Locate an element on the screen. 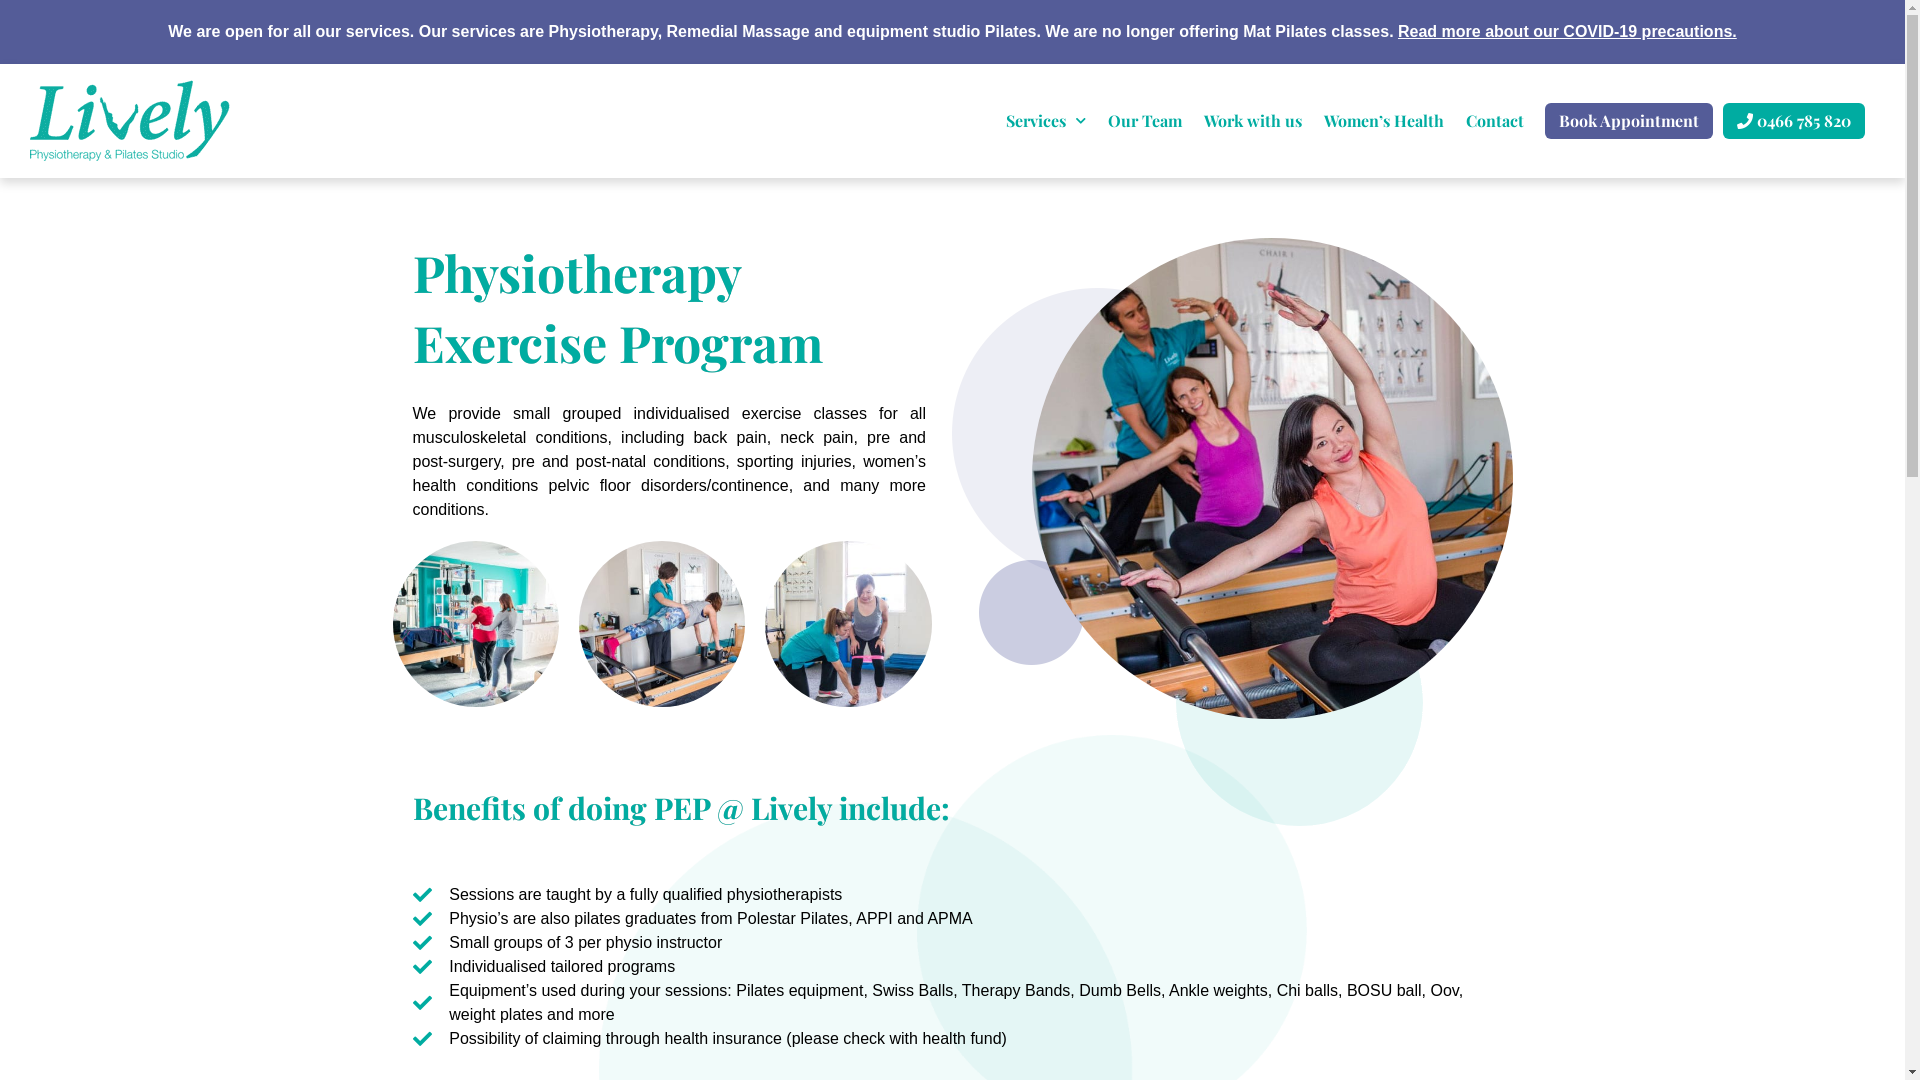 The height and width of the screenshot is (1080, 1920). Services is located at coordinates (1046, 121).